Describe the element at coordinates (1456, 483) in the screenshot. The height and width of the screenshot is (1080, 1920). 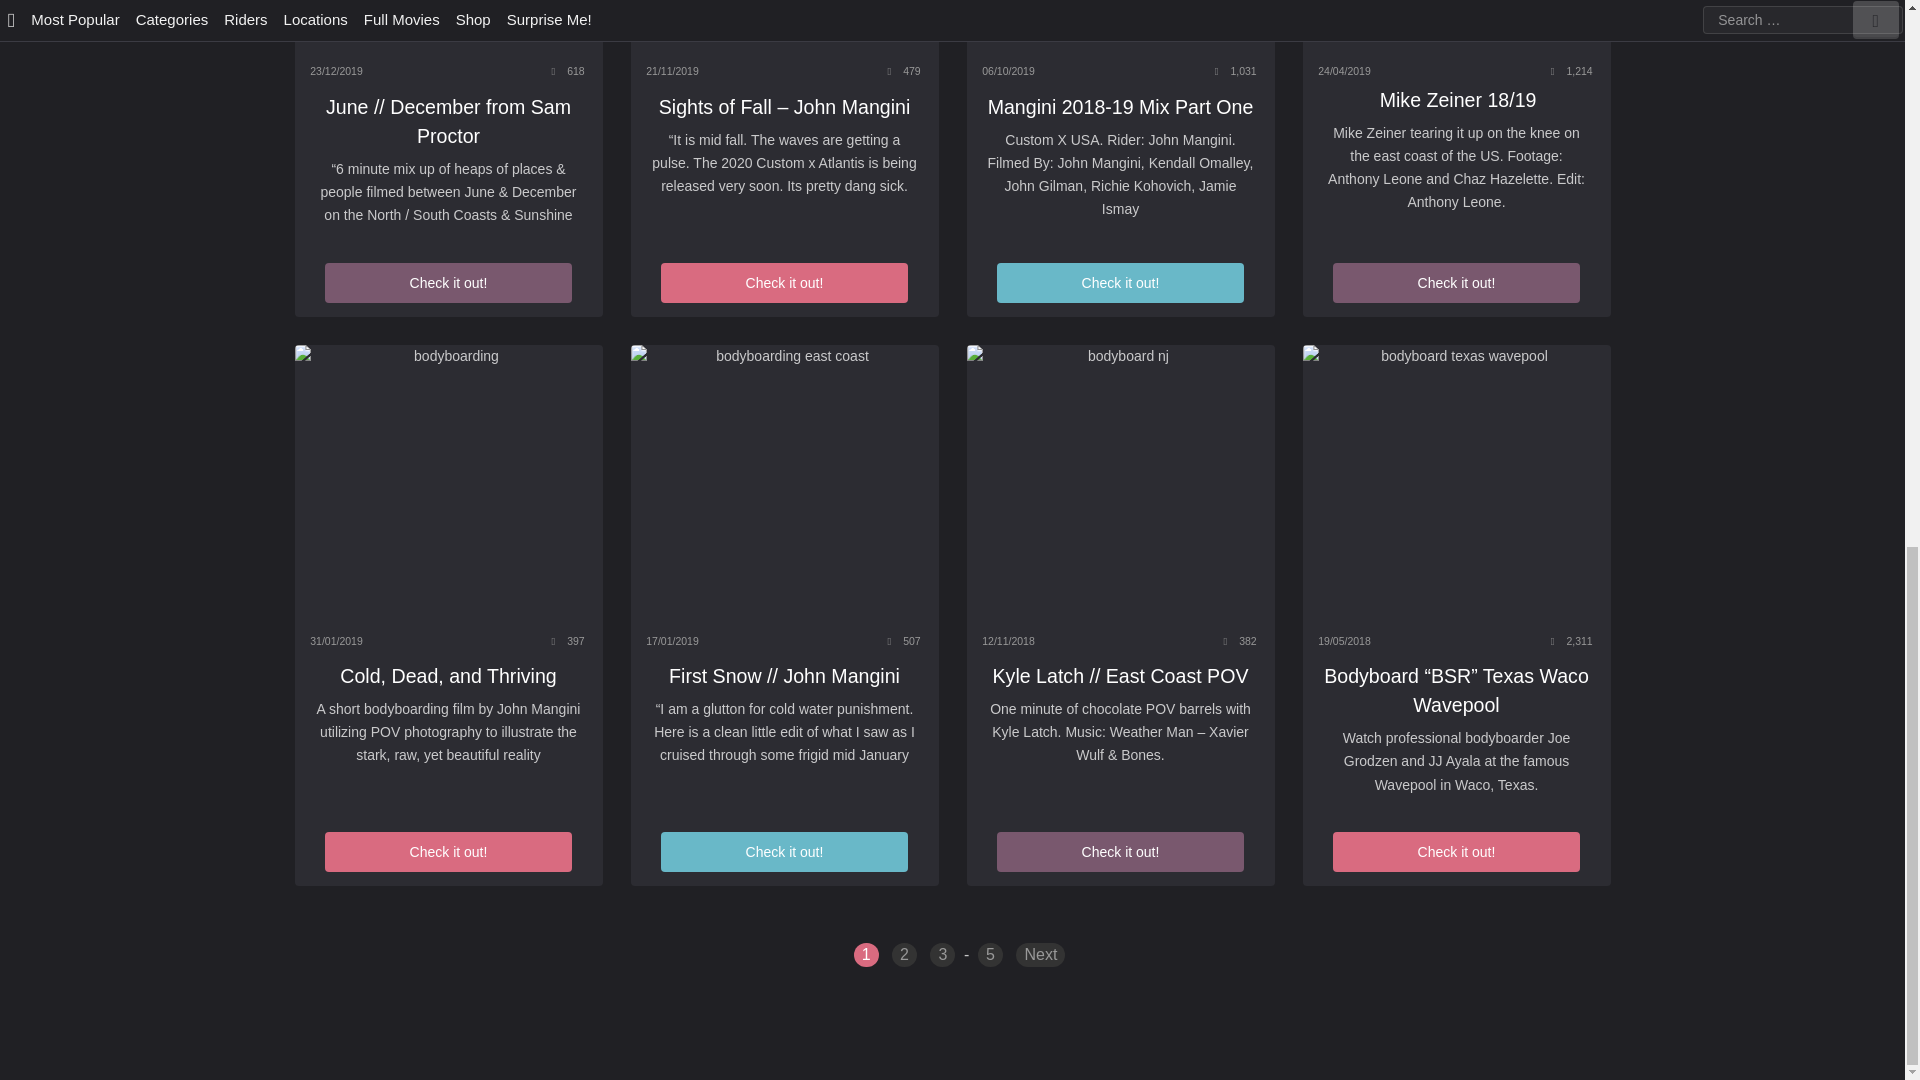
I see `Bodyboard "BSR" Texas Waco Wavepool` at that location.